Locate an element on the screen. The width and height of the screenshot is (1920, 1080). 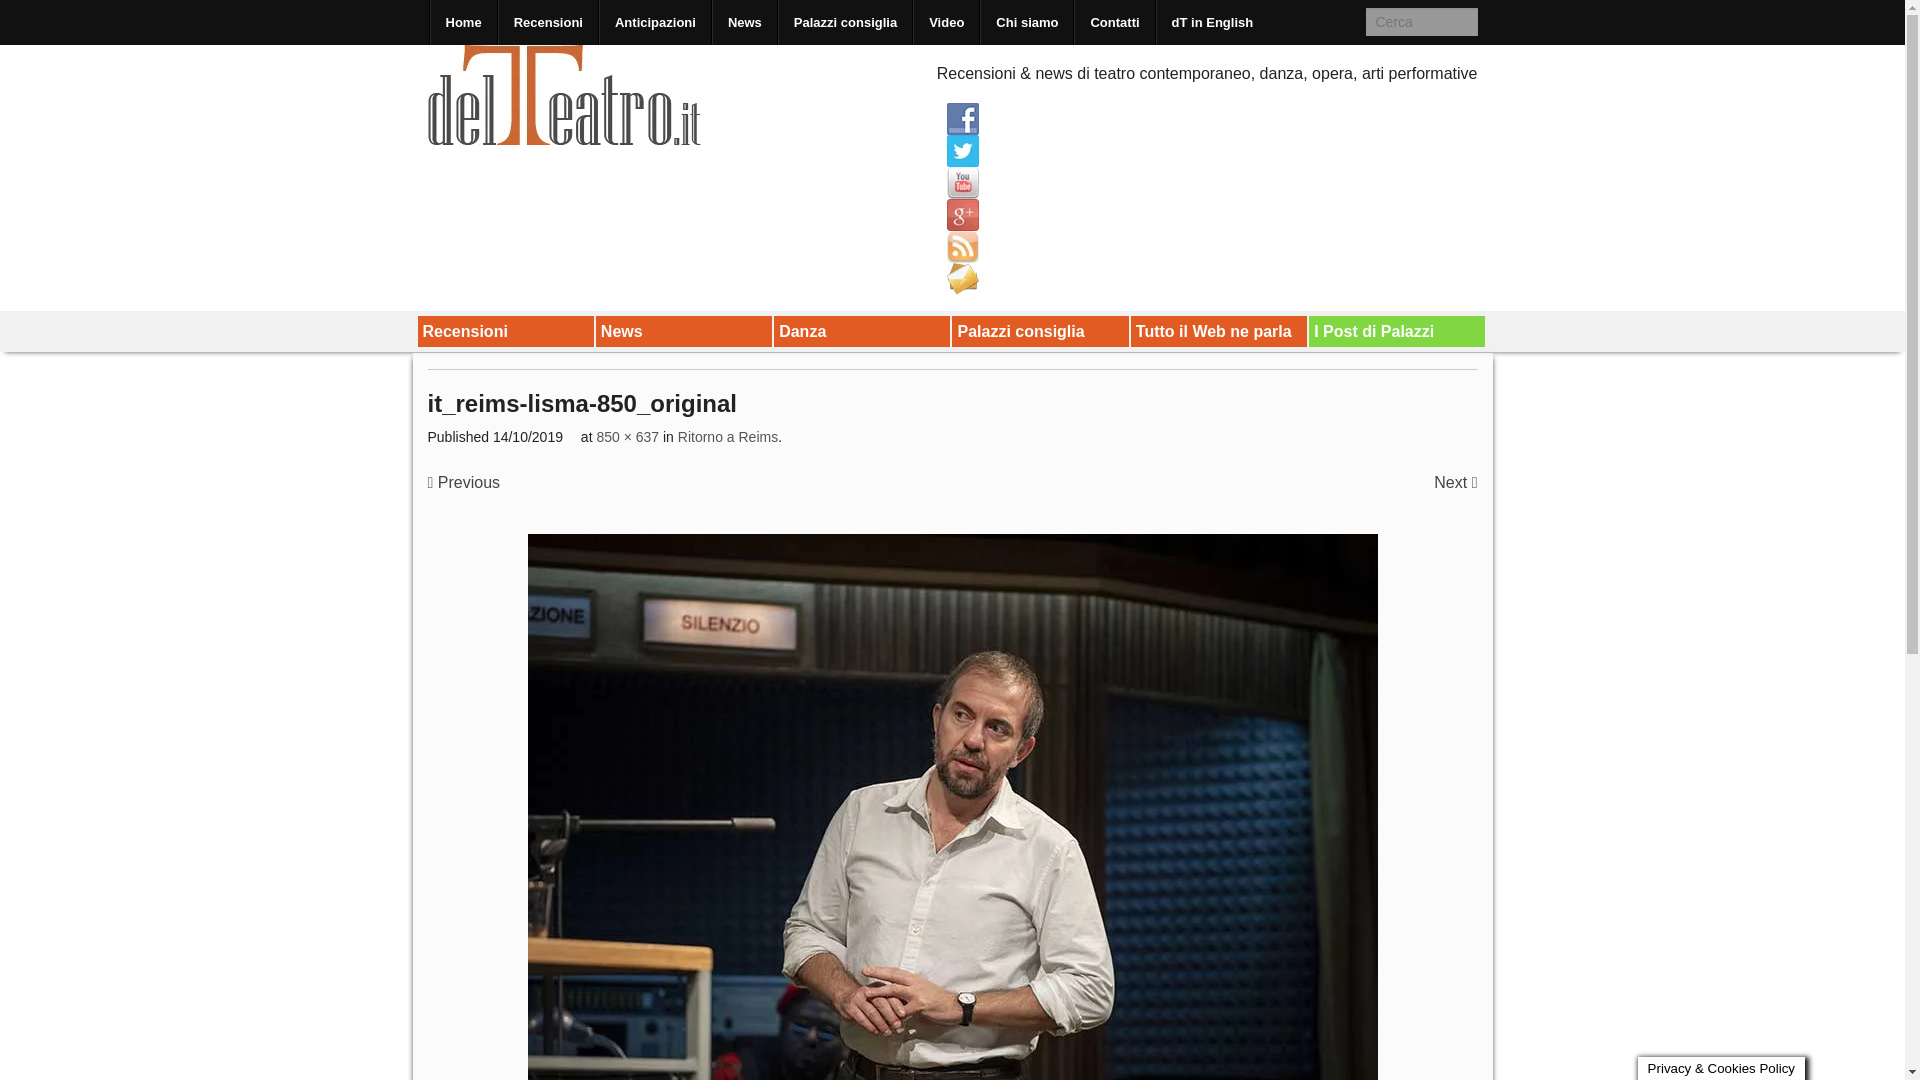
Seguici su Facebook is located at coordinates (962, 118).